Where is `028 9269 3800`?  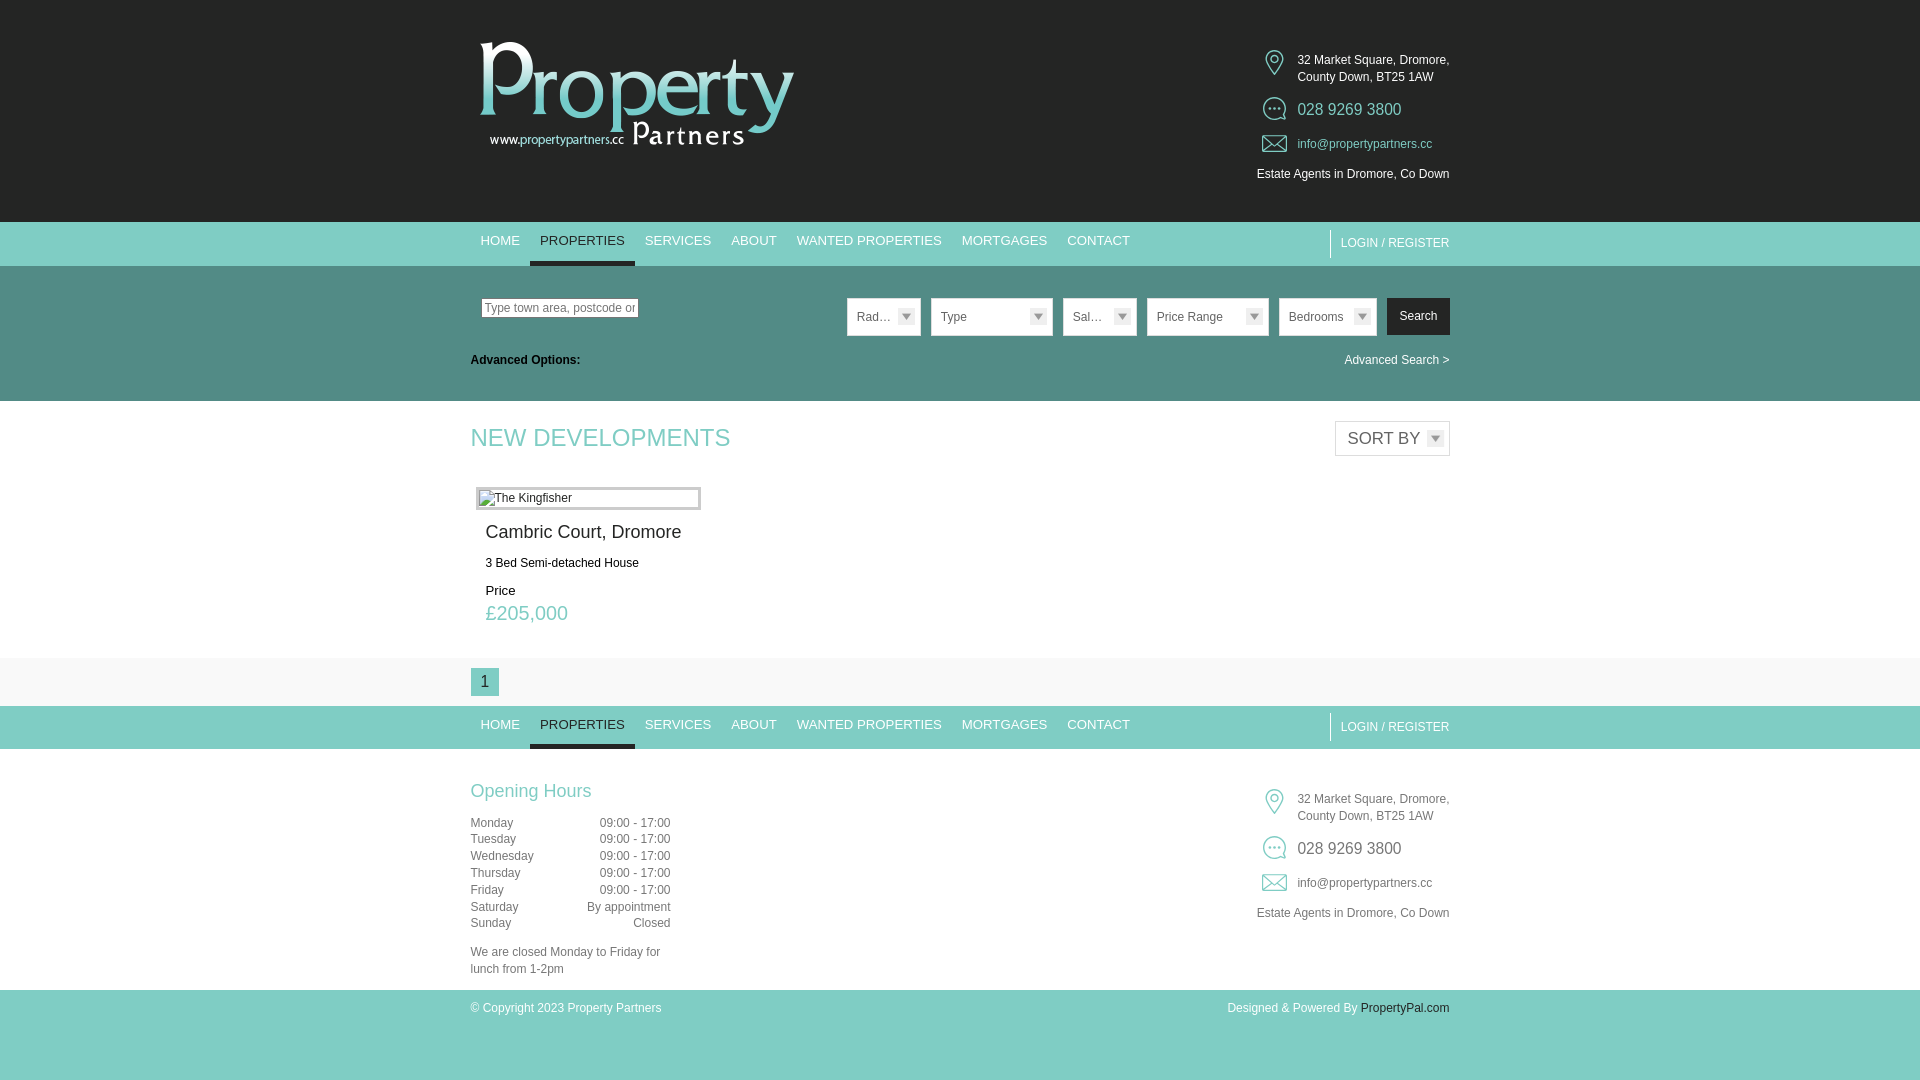
028 9269 3800 is located at coordinates (1356, 848).